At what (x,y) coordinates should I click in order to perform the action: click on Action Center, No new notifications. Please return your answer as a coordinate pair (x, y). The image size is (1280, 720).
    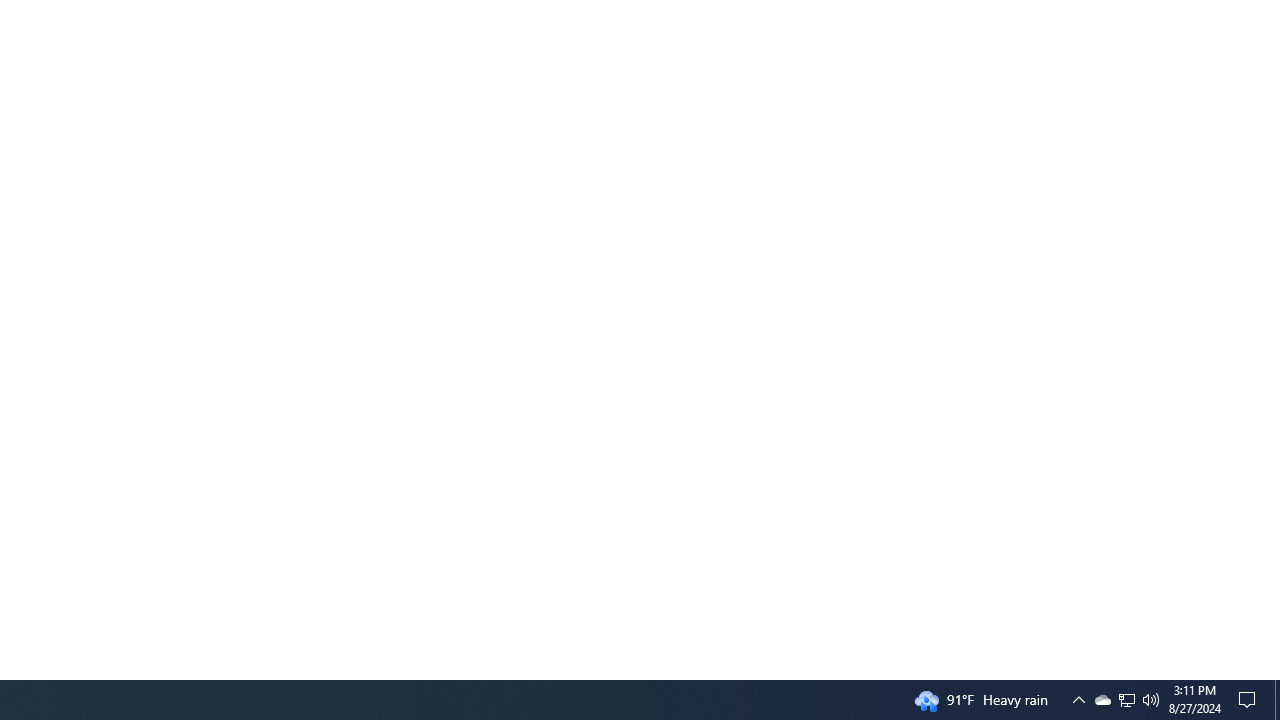
    Looking at the image, I should click on (1277, 700).